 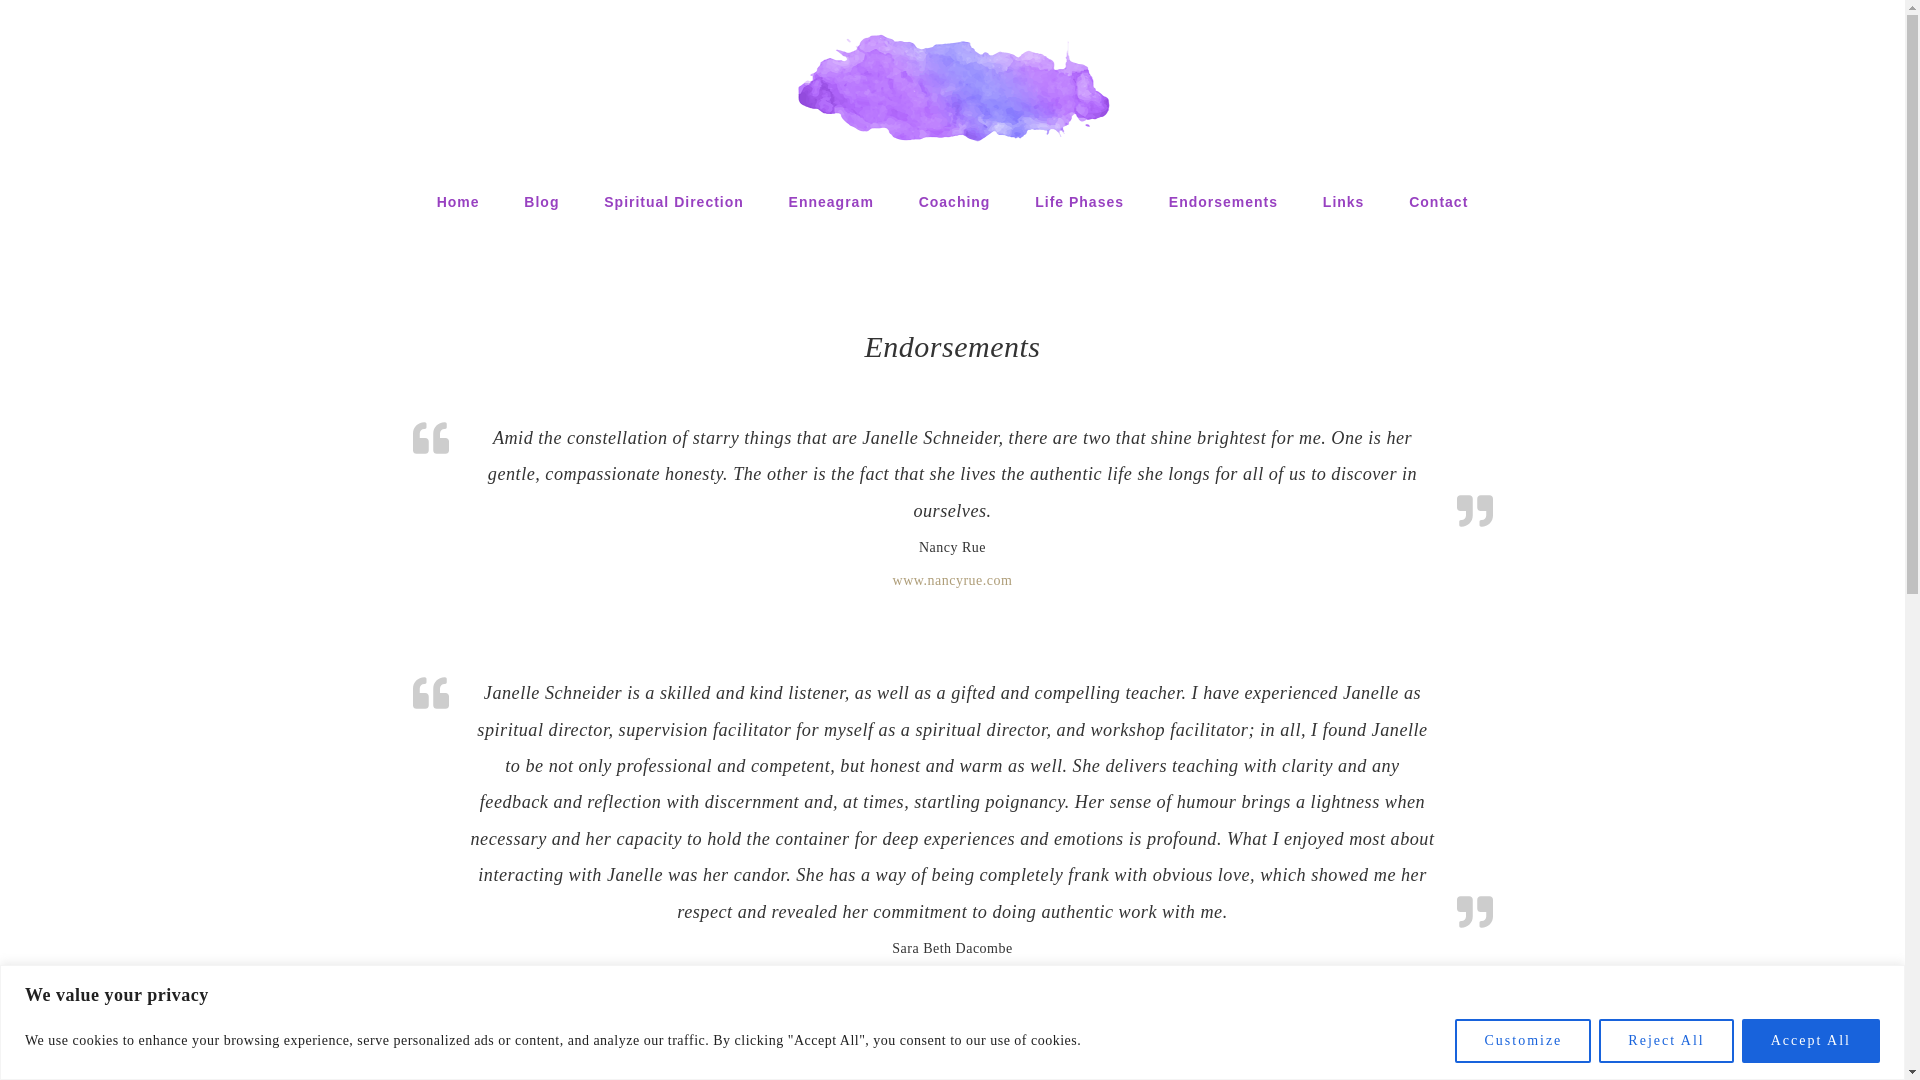 I want to click on Janelle Schneider, so click(x=952, y=87).